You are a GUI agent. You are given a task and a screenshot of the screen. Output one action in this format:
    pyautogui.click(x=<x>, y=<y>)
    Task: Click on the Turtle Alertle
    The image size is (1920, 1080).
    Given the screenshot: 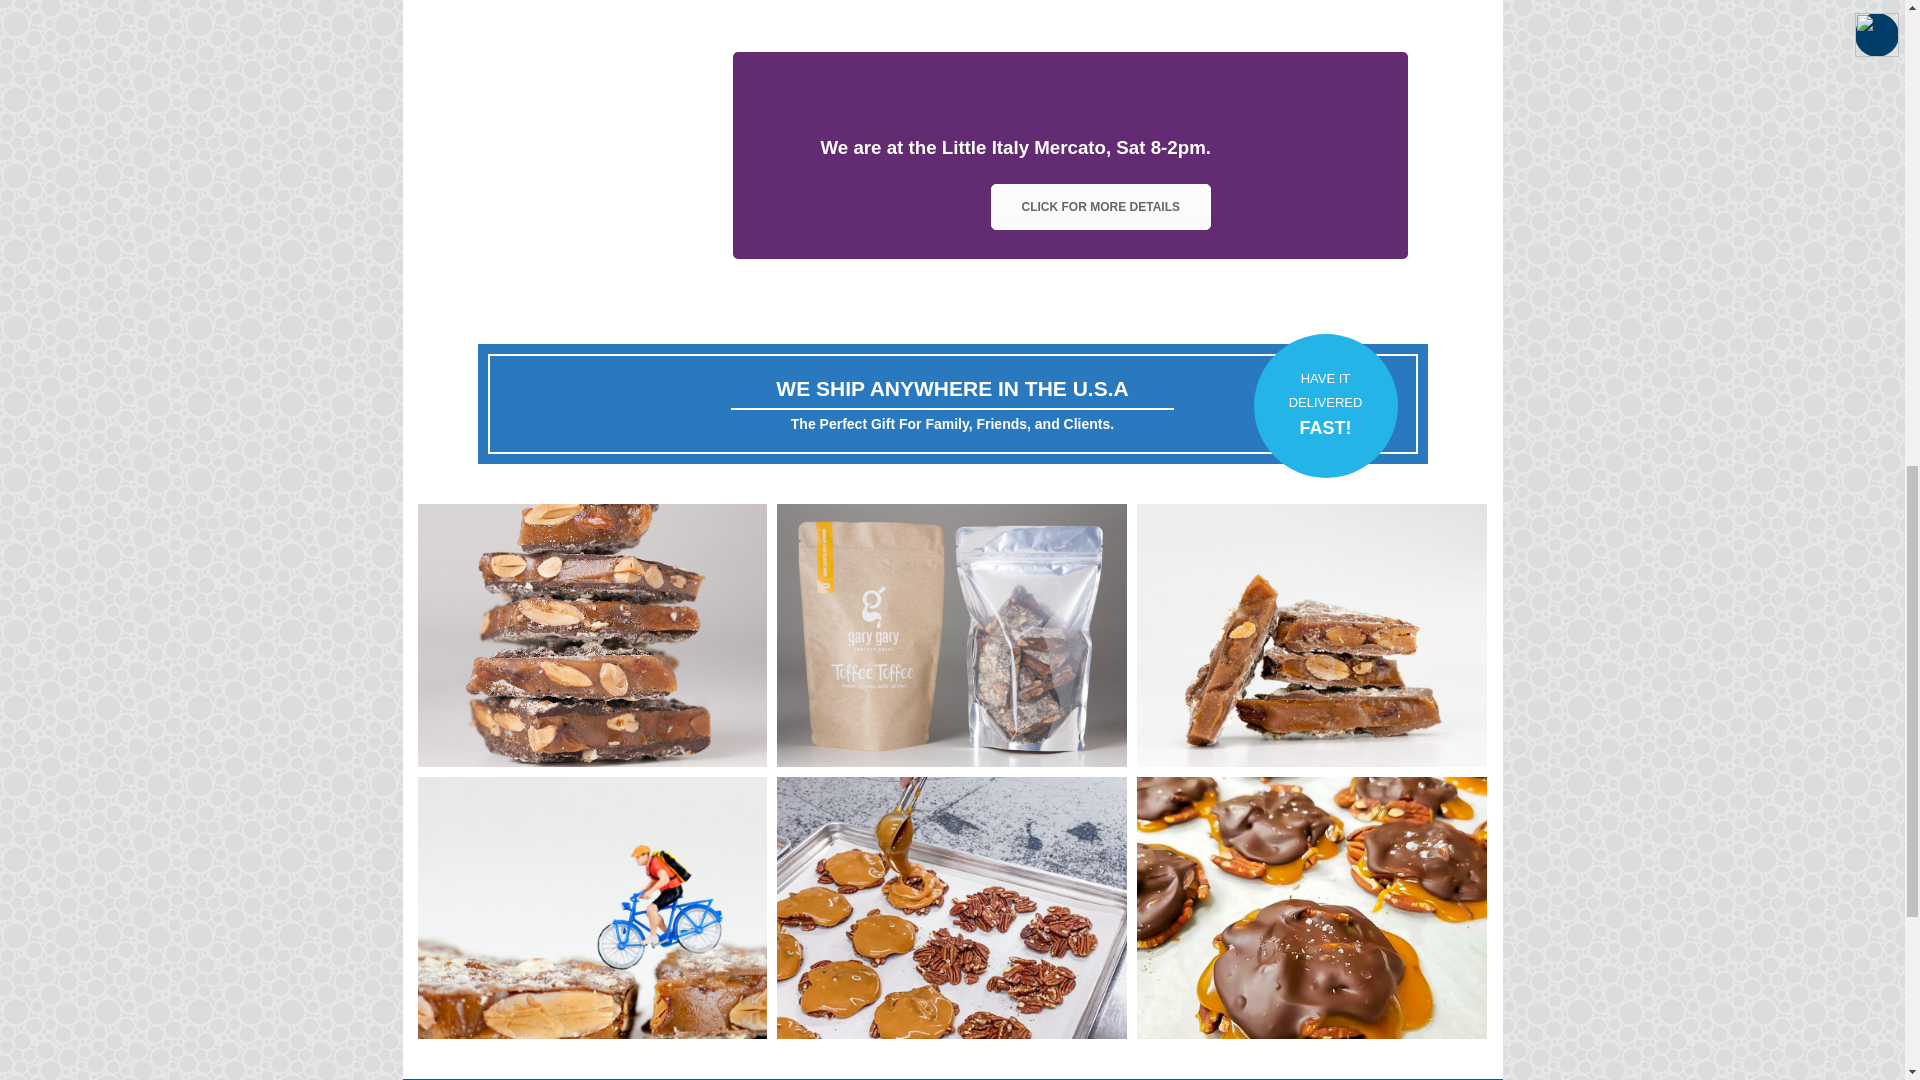 What is the action you would take?
    pyautogui.click(x=1311, y=907)
    